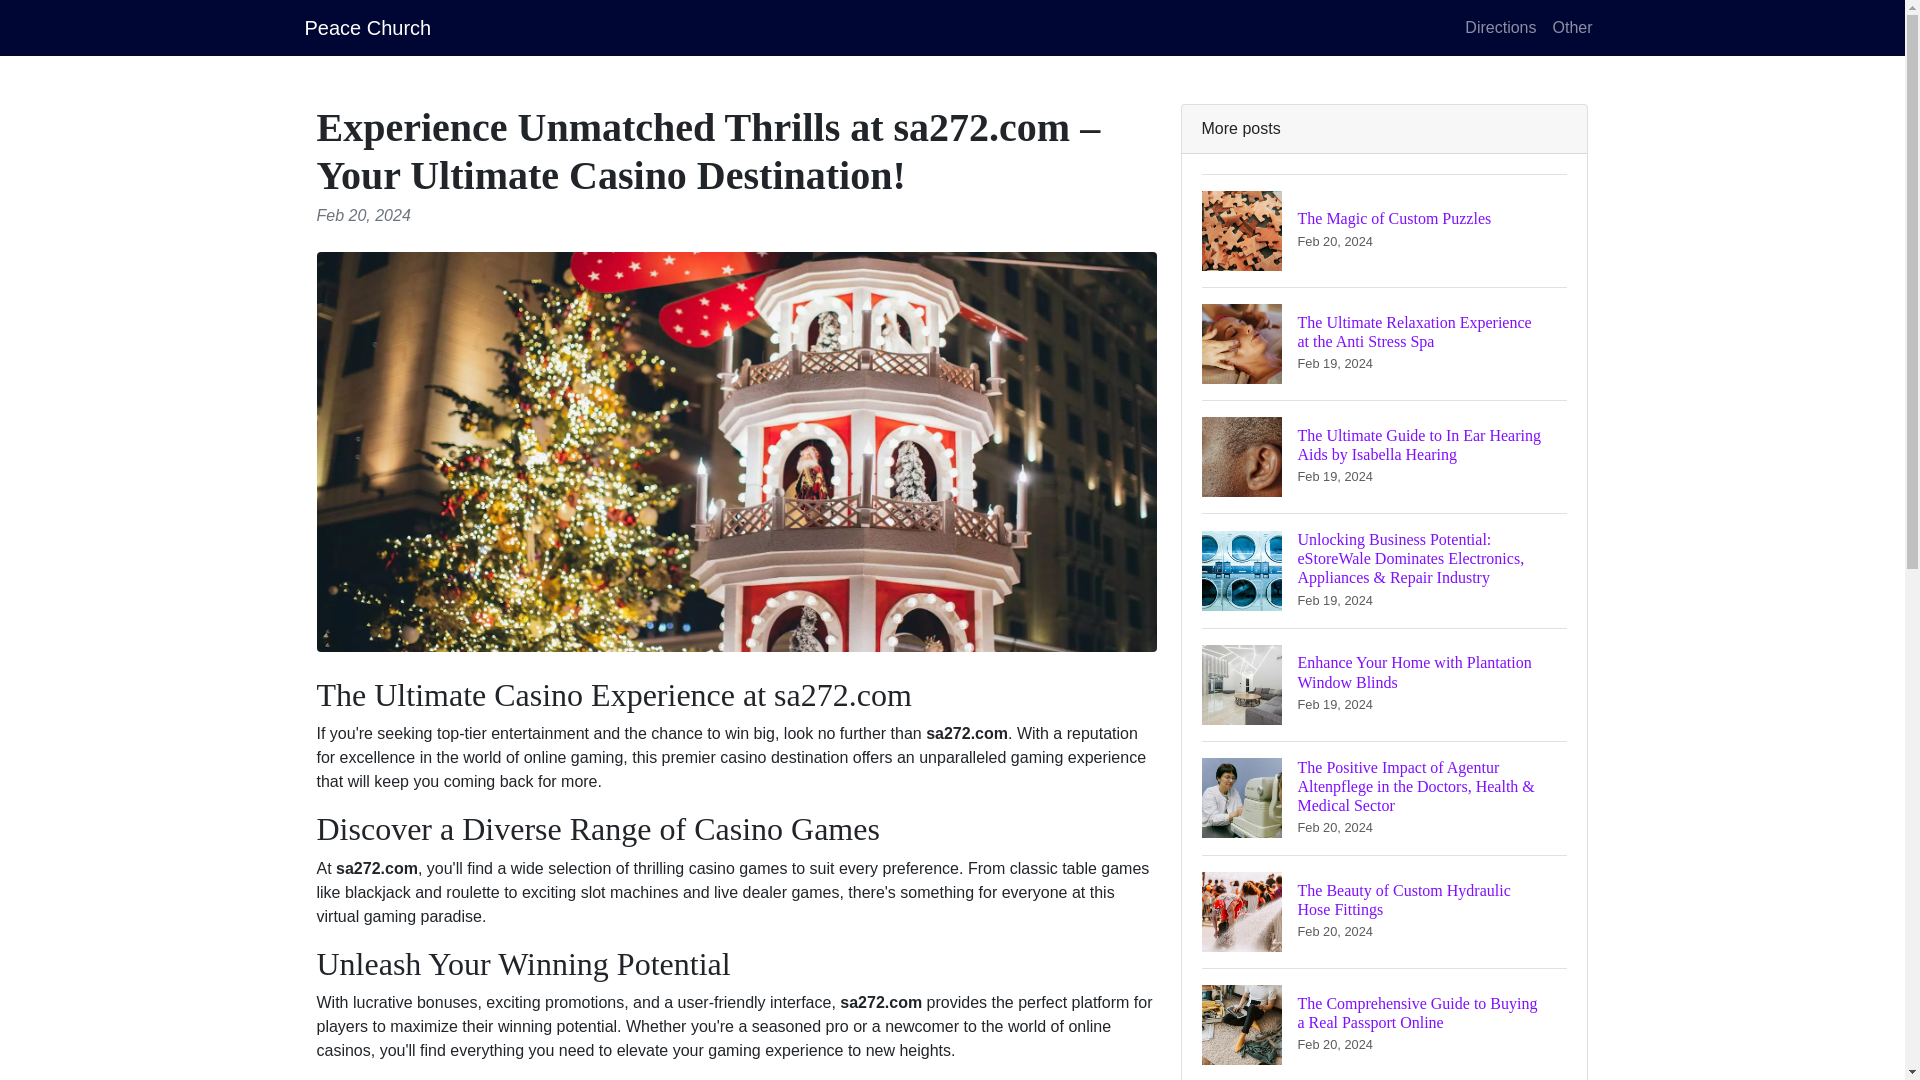  What do you see at coordinates (1571, 27) in the screenshot?
I see `Peace Church` at bounding box center [1571, 27].